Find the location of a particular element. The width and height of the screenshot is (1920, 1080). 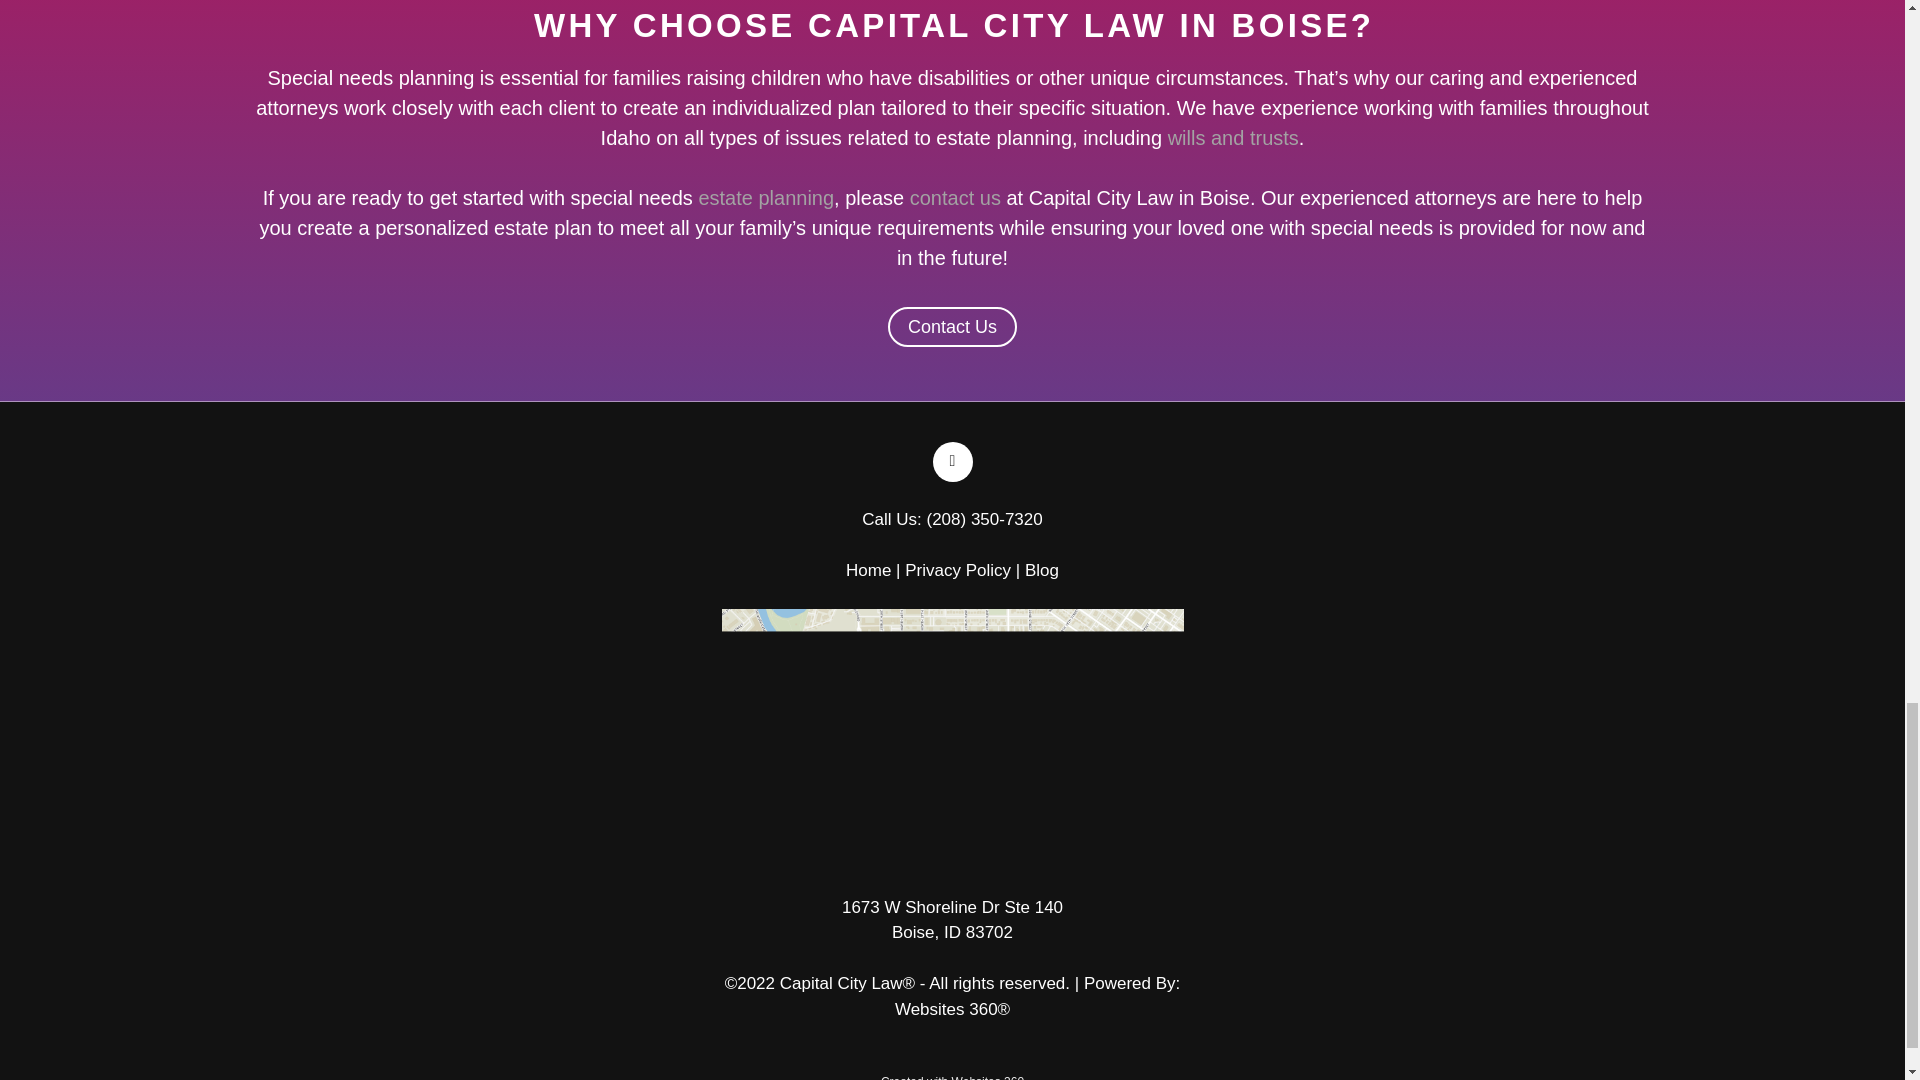

estate planning is located at coordinates (766, 198).